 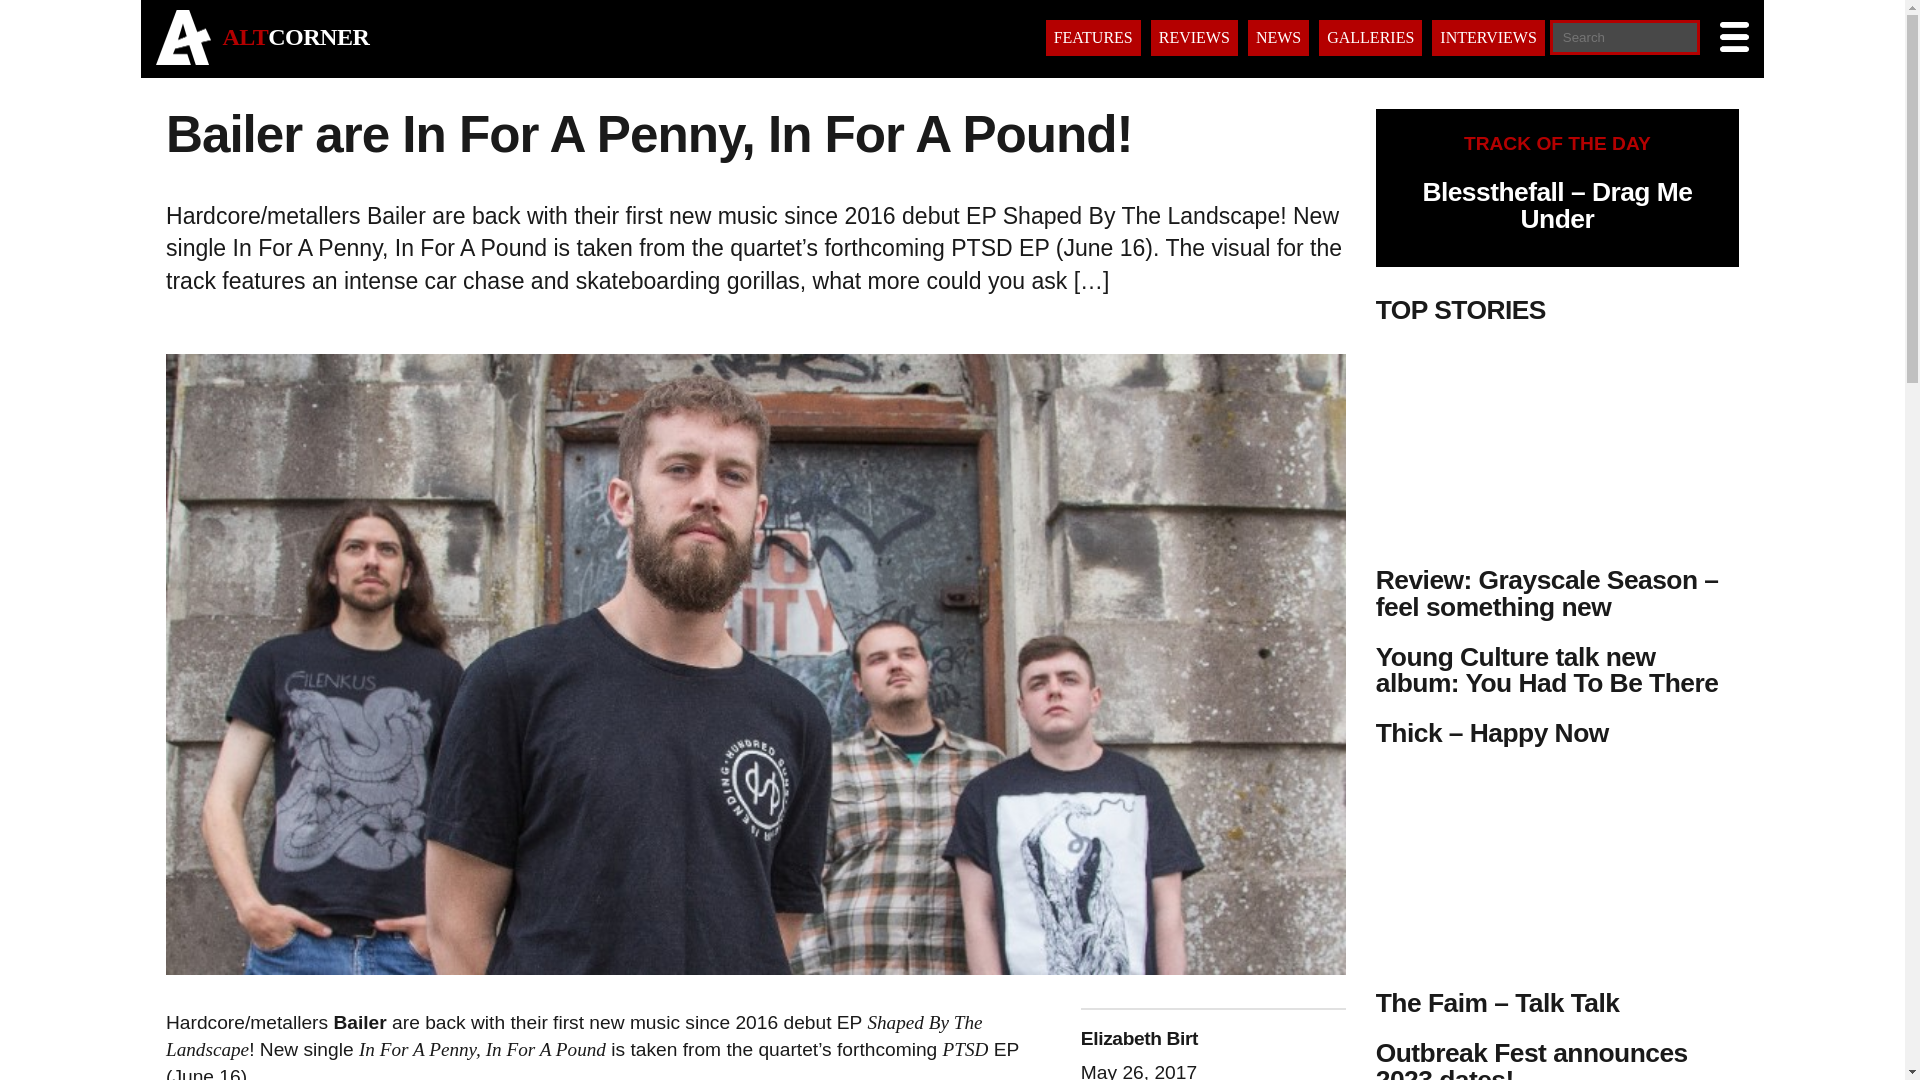 I want to click on Search, so click(x=74, y=17).